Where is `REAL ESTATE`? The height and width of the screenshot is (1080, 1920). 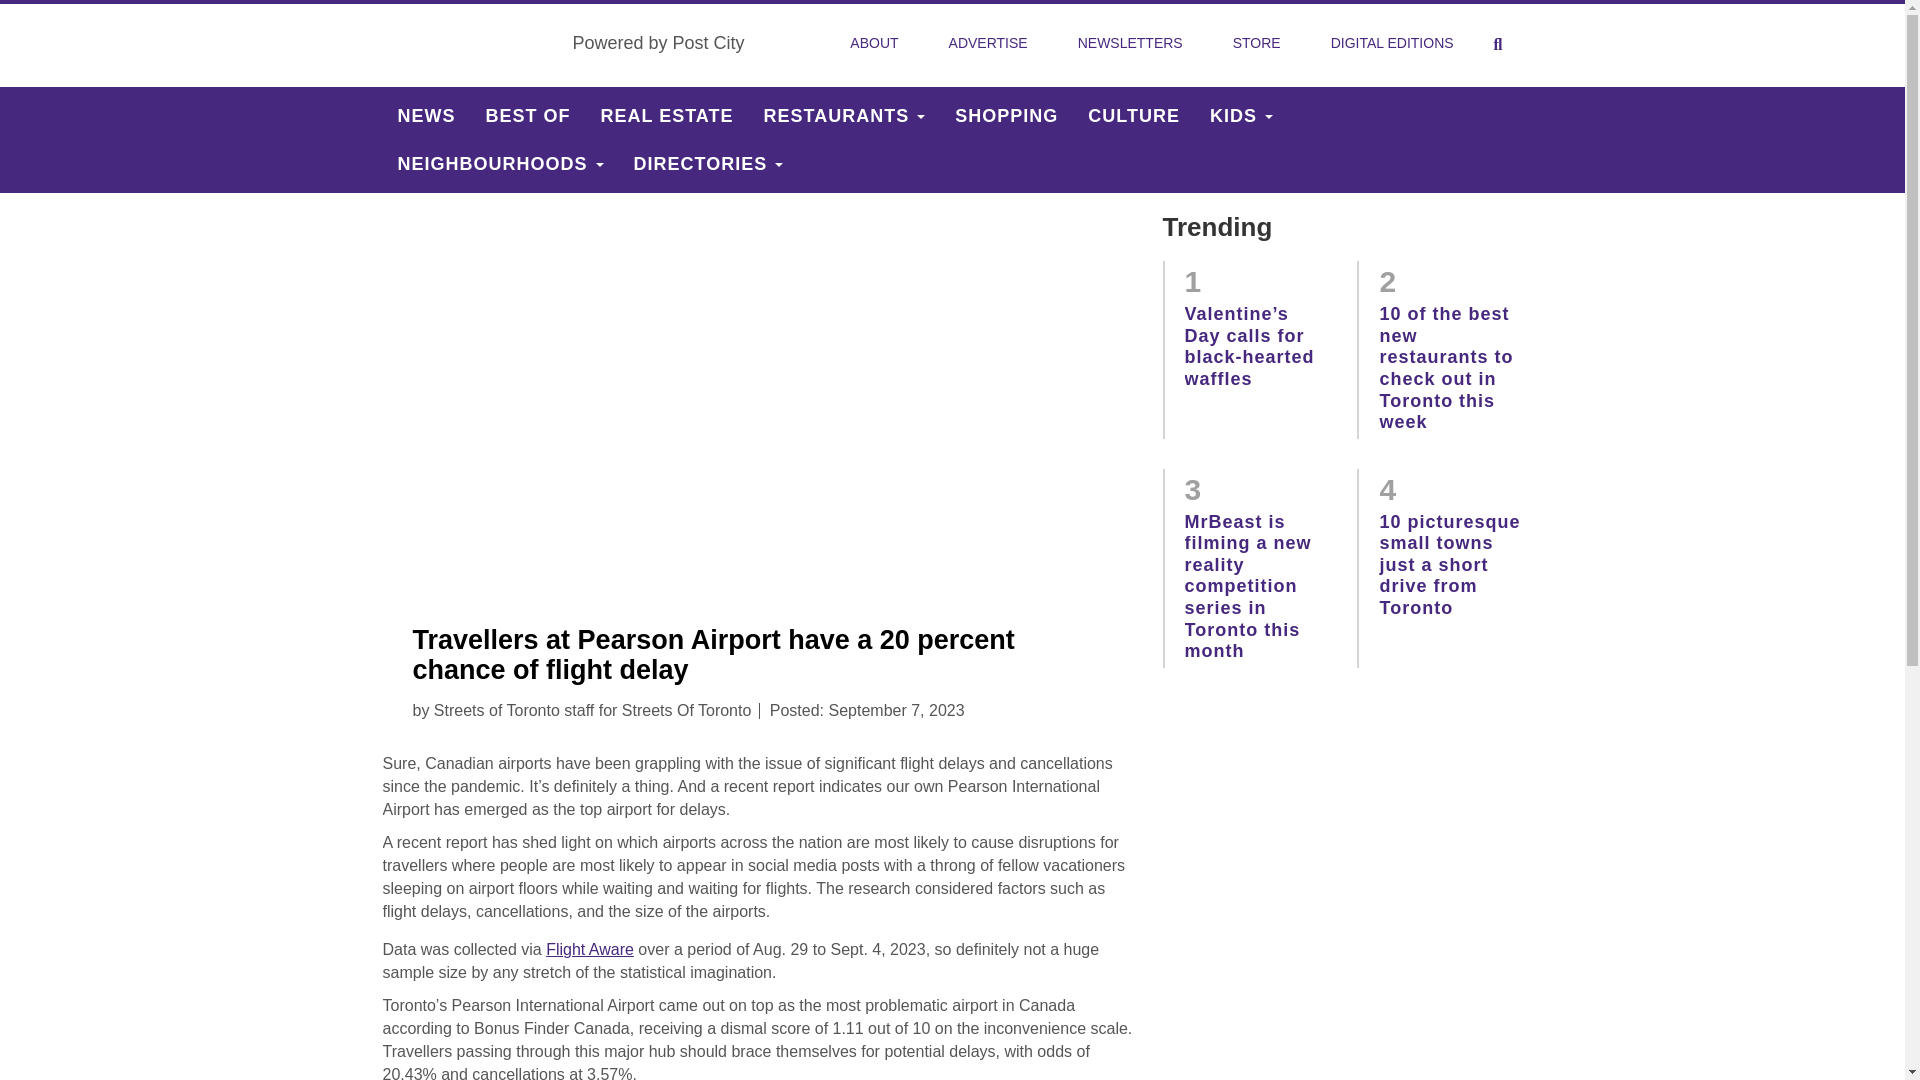
REAL ESTATE is located at coordinates (666, 116).